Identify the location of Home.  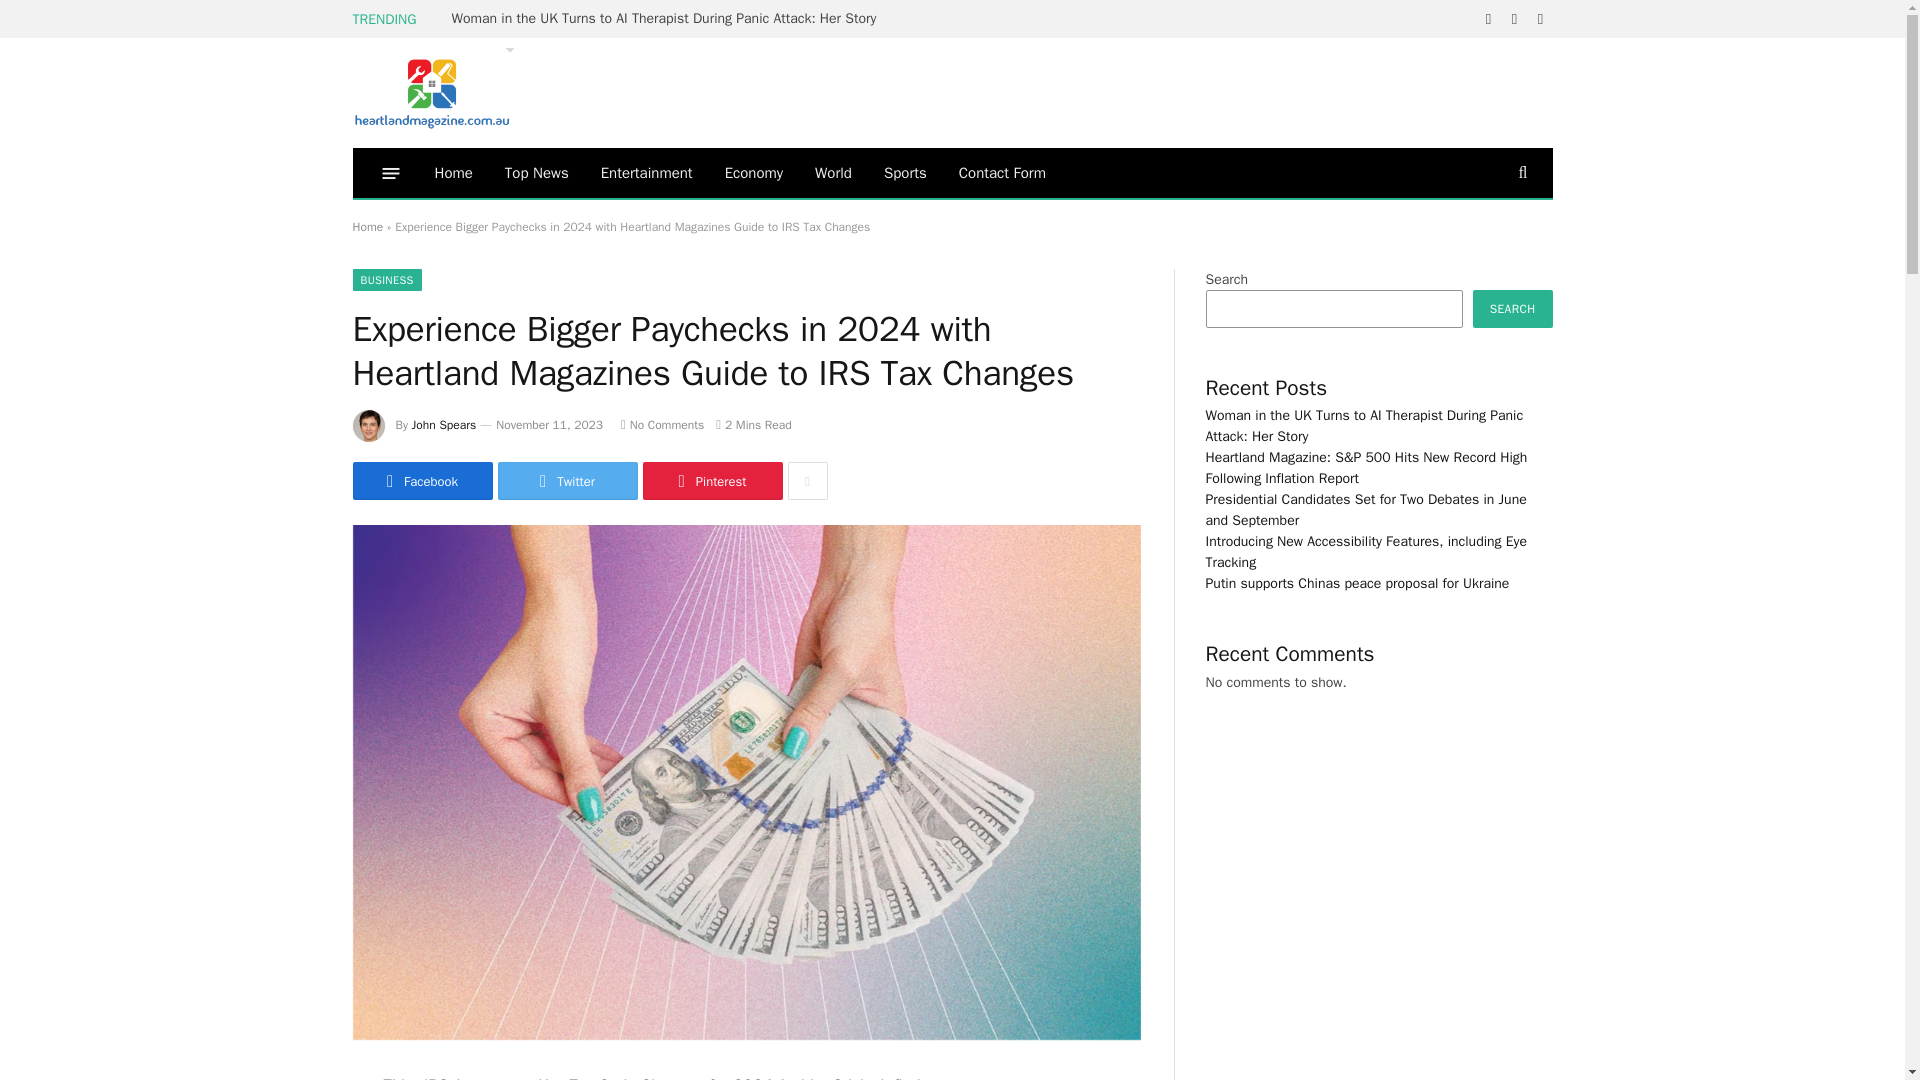
(366, 227).